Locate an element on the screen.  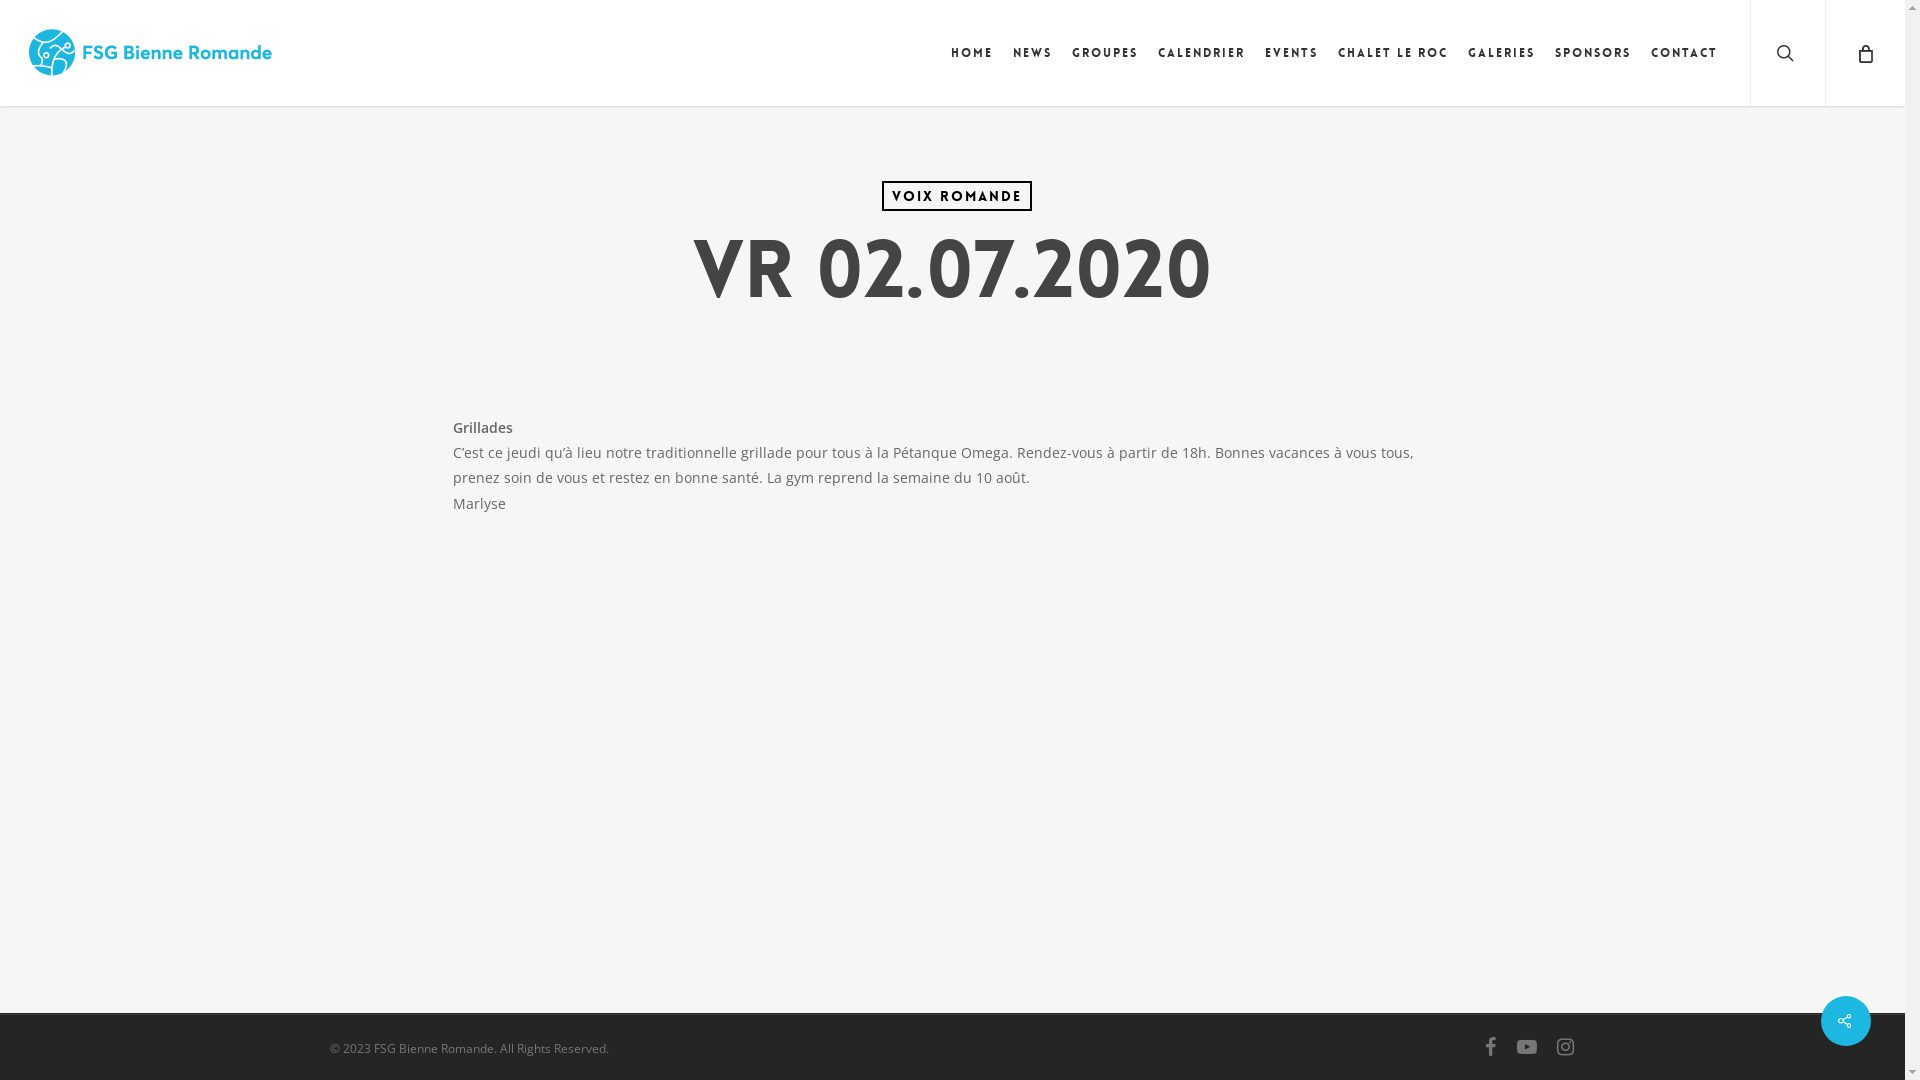
News is located at coordinates (1032, 53).